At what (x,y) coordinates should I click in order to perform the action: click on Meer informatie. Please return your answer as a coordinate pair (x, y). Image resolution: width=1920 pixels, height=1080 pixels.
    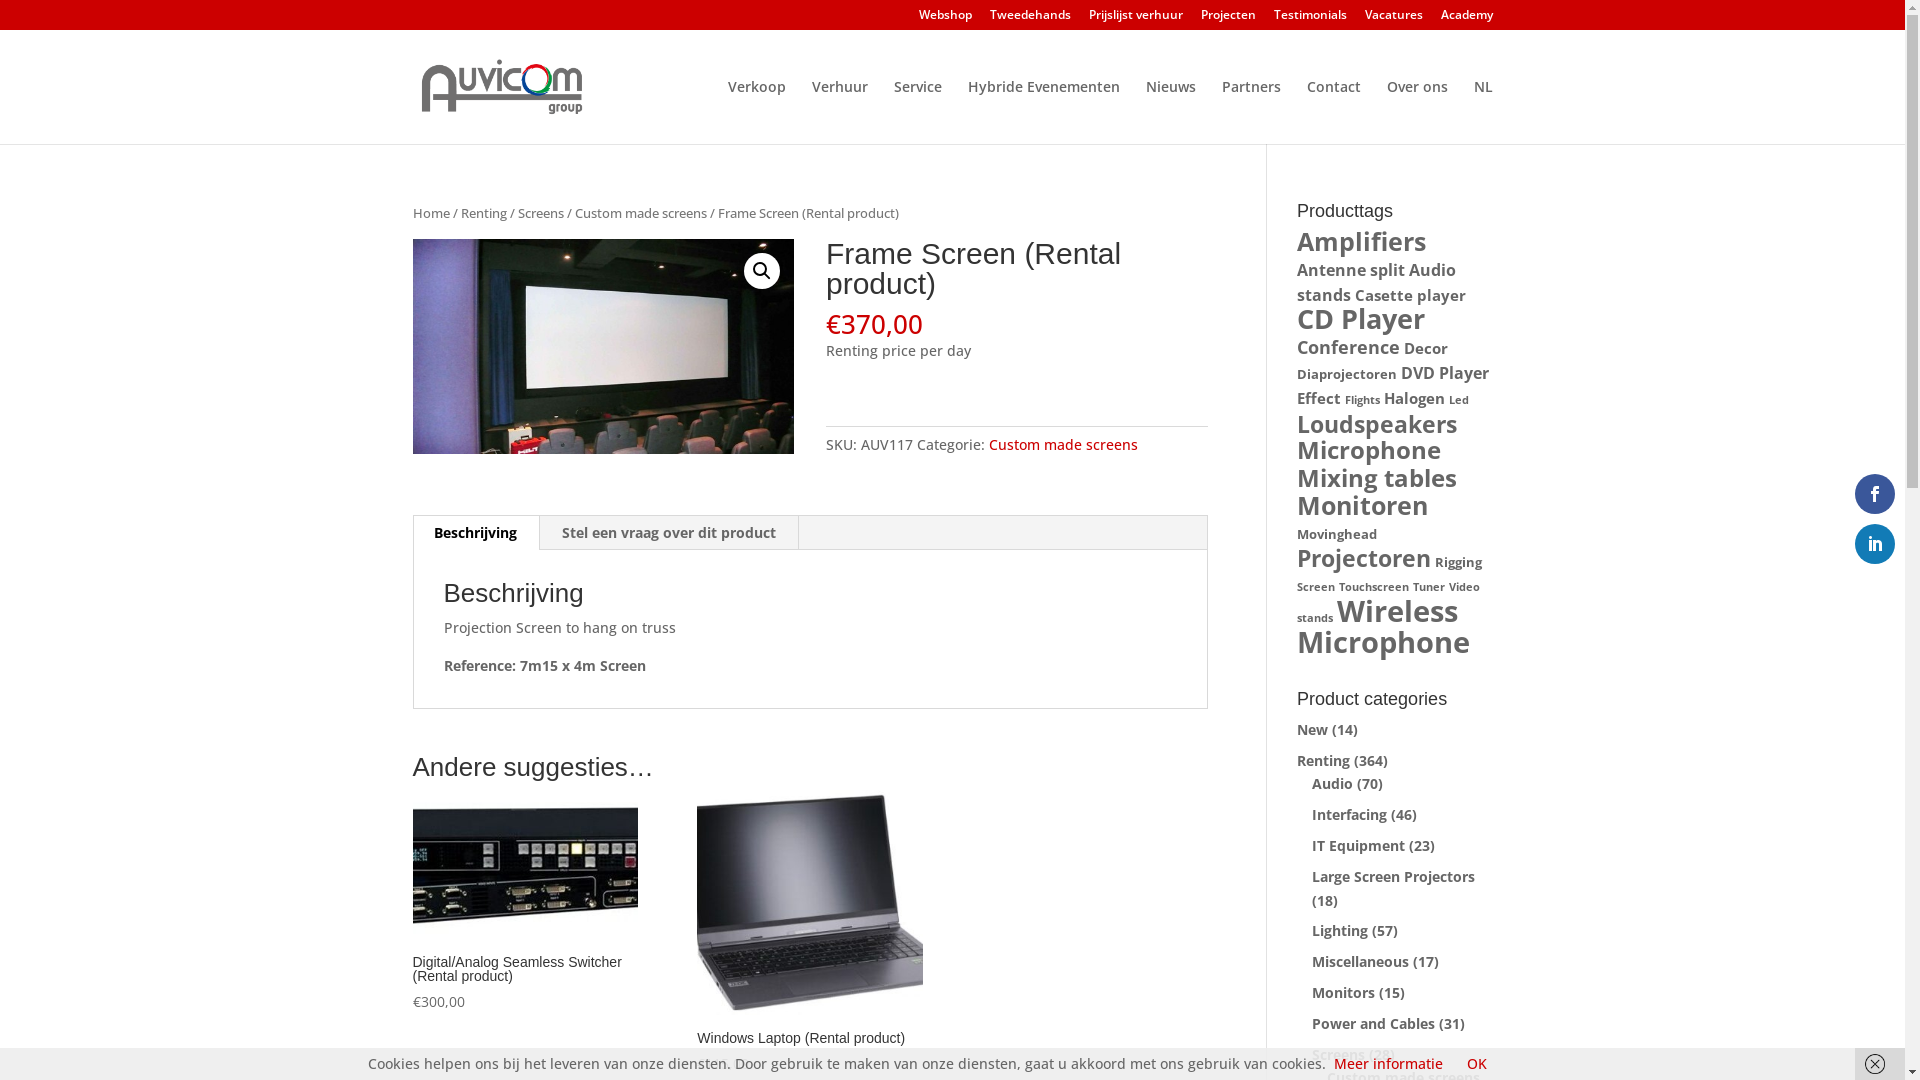
    Looking at the image, I should click on (1388, 1064).